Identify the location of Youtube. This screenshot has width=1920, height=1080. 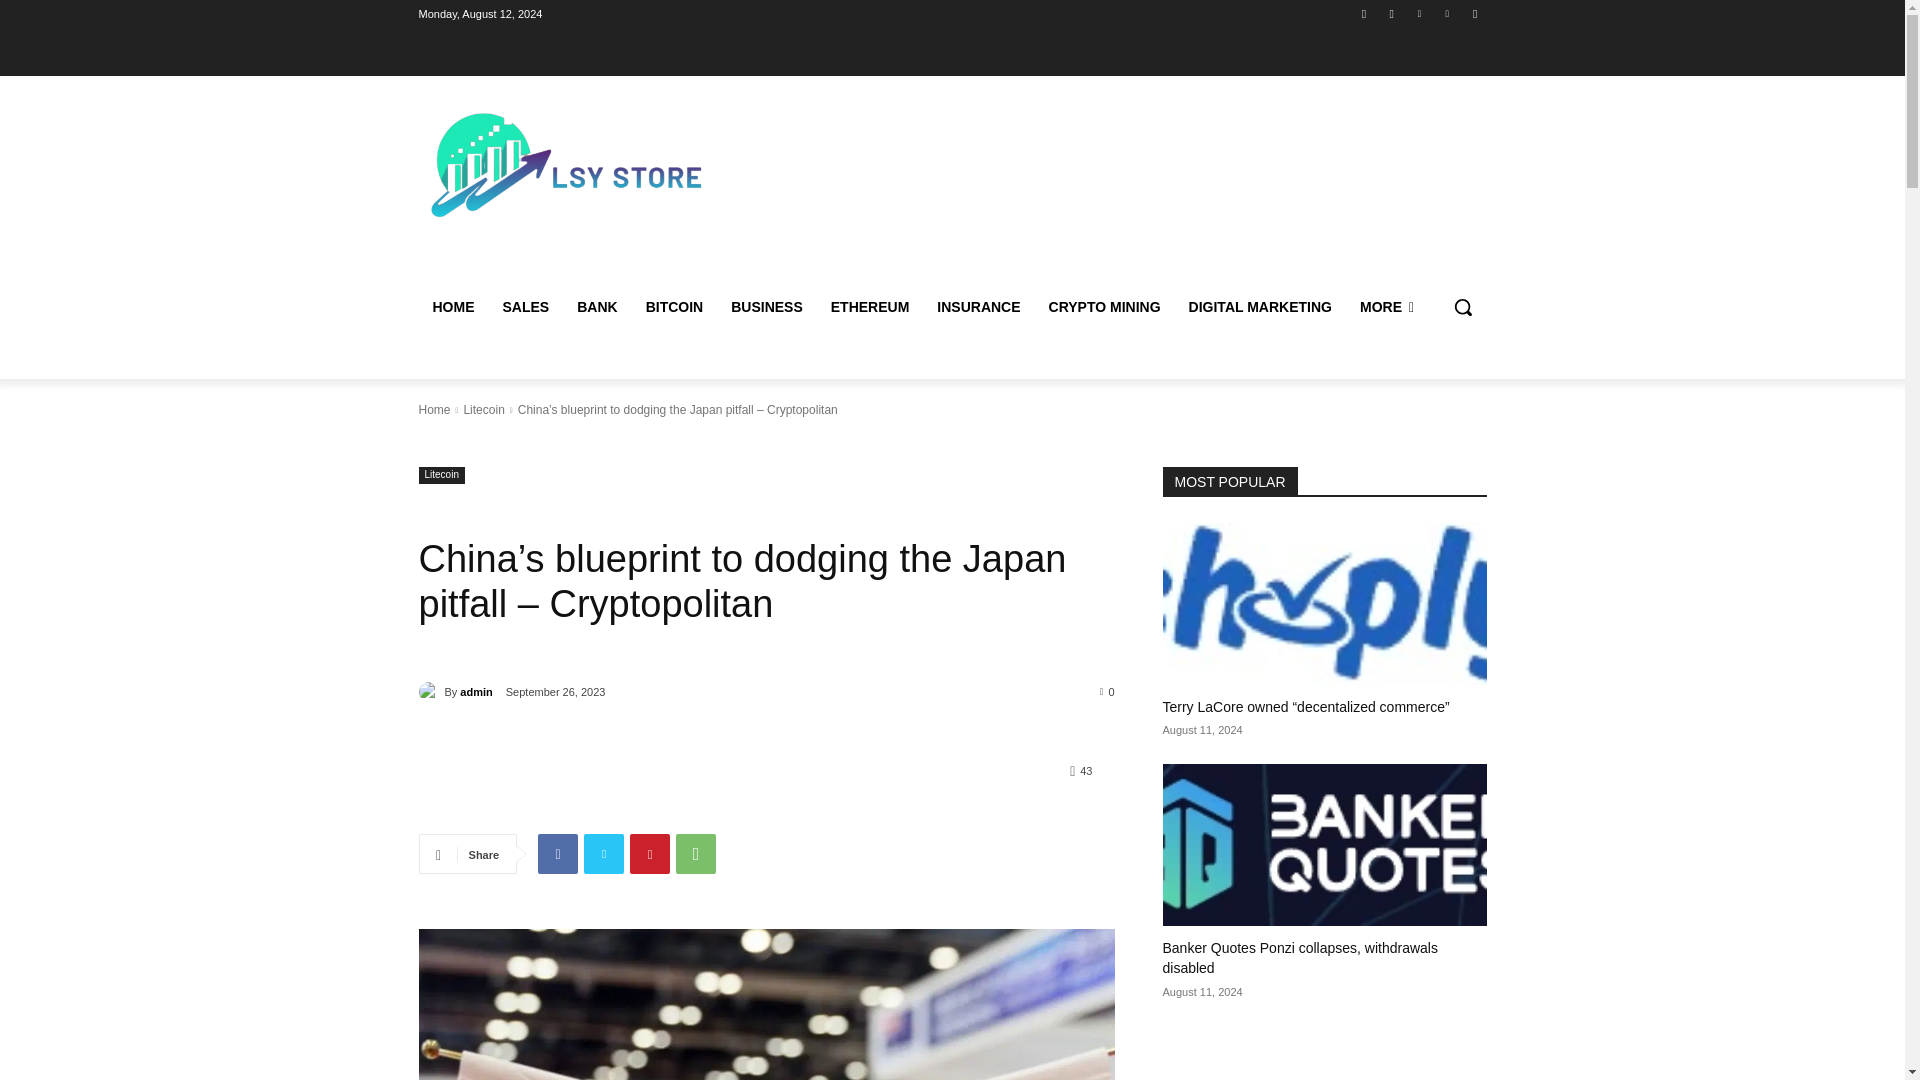
(1474, 13).